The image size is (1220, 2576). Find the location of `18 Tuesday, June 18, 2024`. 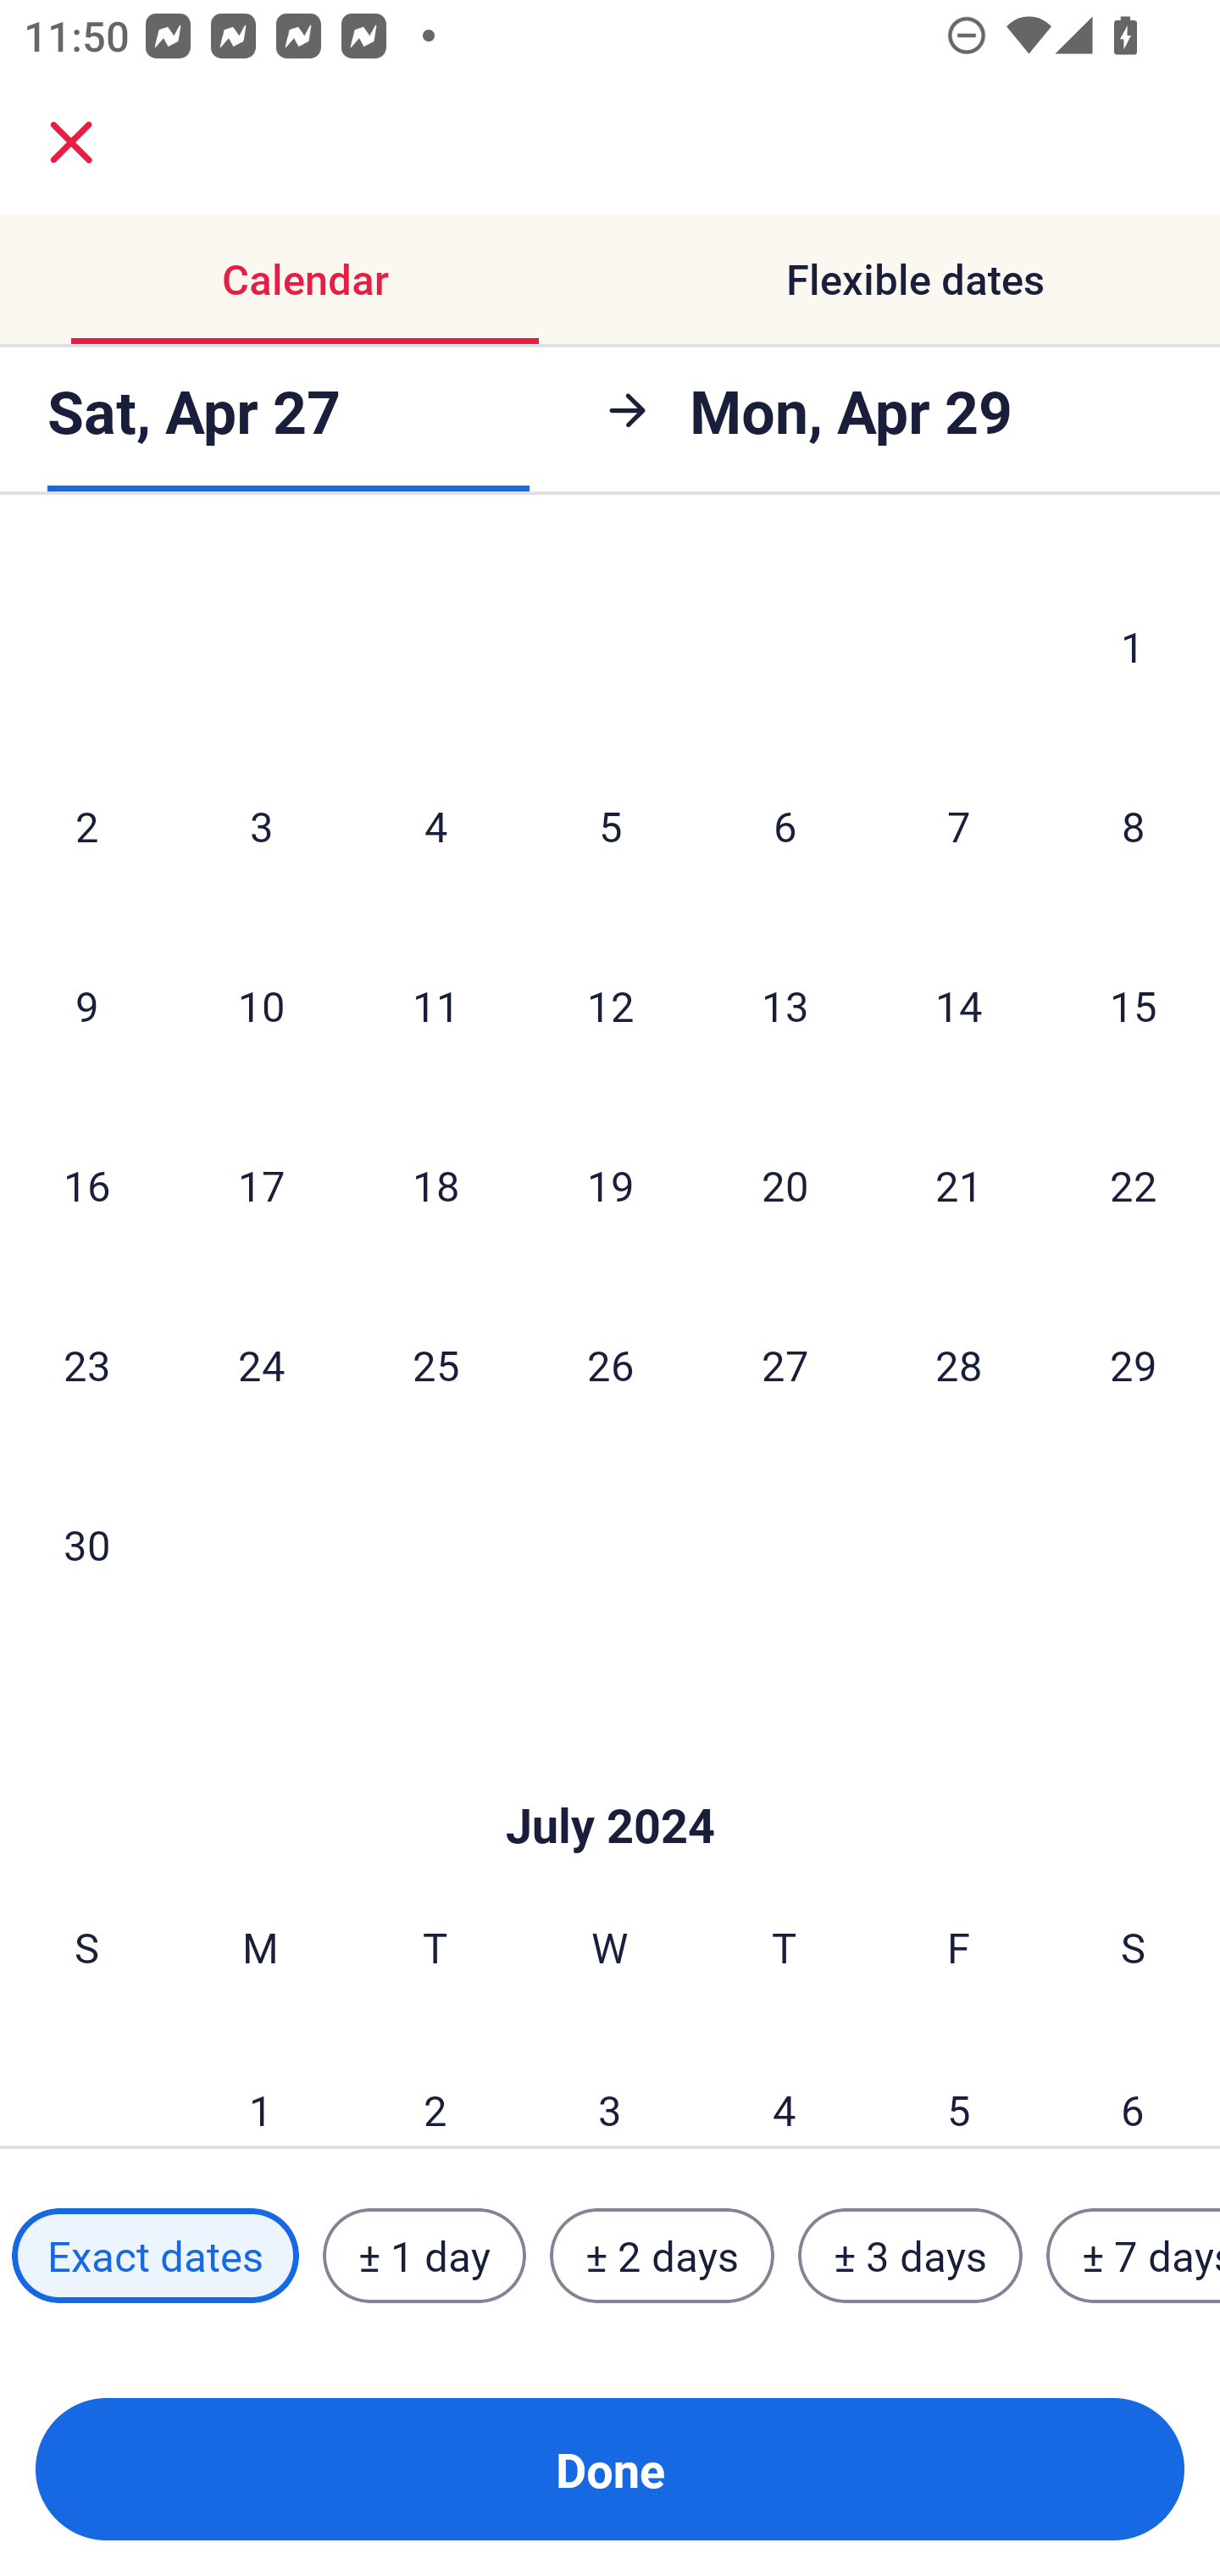

18 Tuesday, June 18, 2024 is located at coordinates (435, 1185).